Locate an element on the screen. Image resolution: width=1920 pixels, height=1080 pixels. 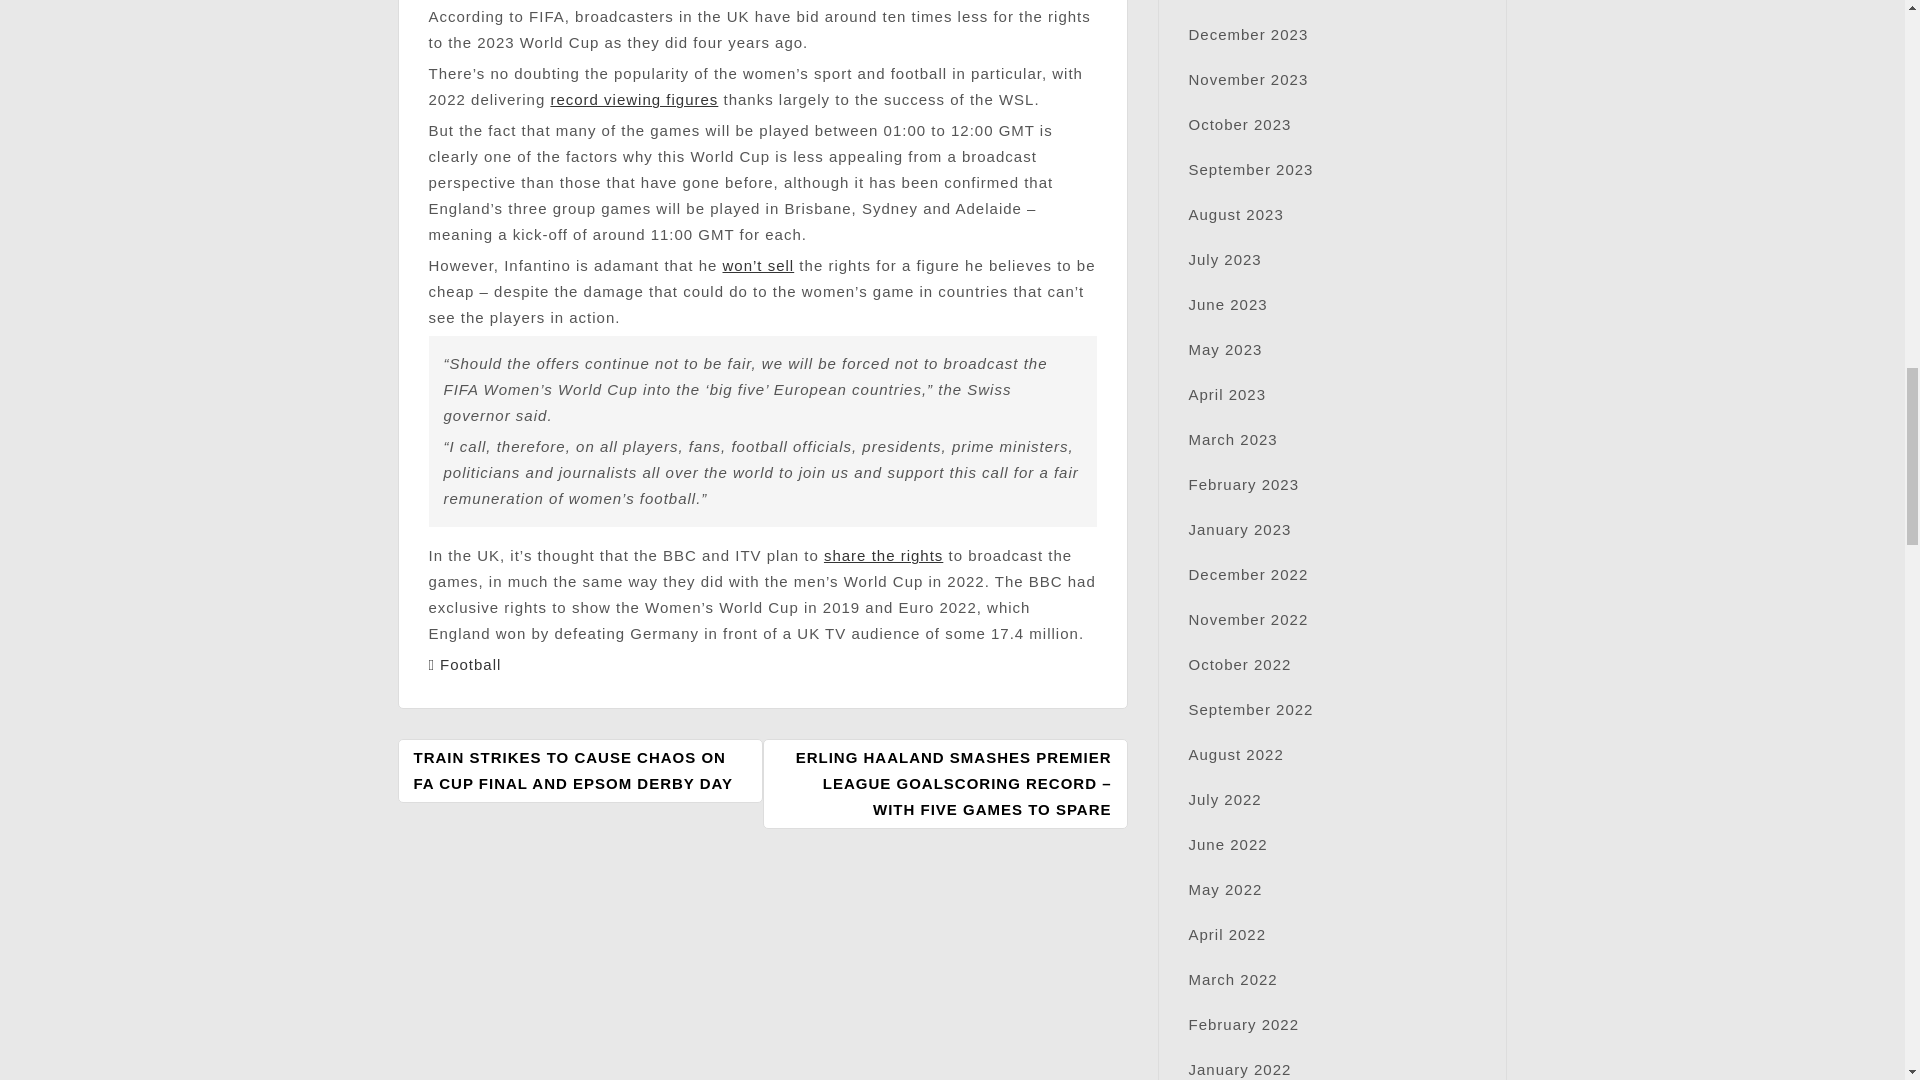
share the rights is located at coordinates (882, 554).